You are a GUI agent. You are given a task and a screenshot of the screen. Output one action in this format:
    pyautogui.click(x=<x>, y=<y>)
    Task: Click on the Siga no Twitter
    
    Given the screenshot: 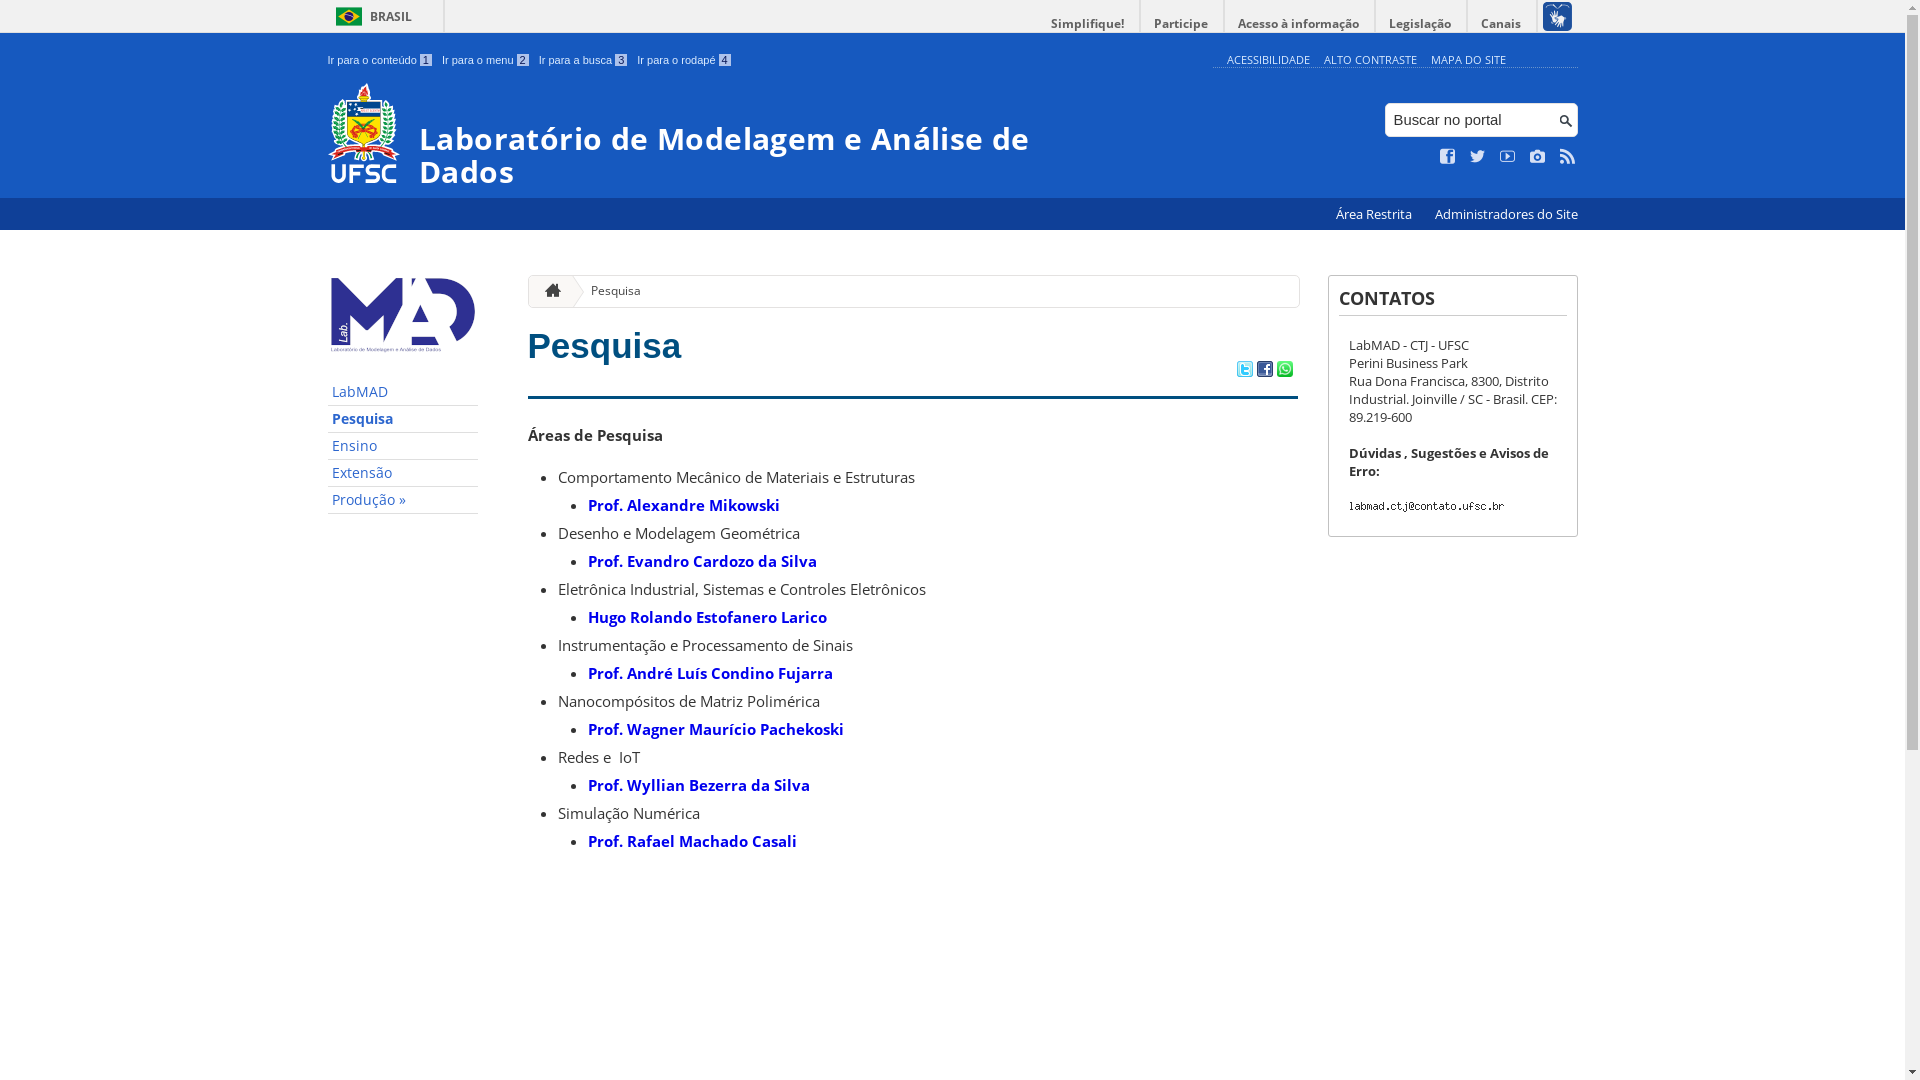 What is the action you would take?
    pyautogui.click(x=1478, y=157)
    